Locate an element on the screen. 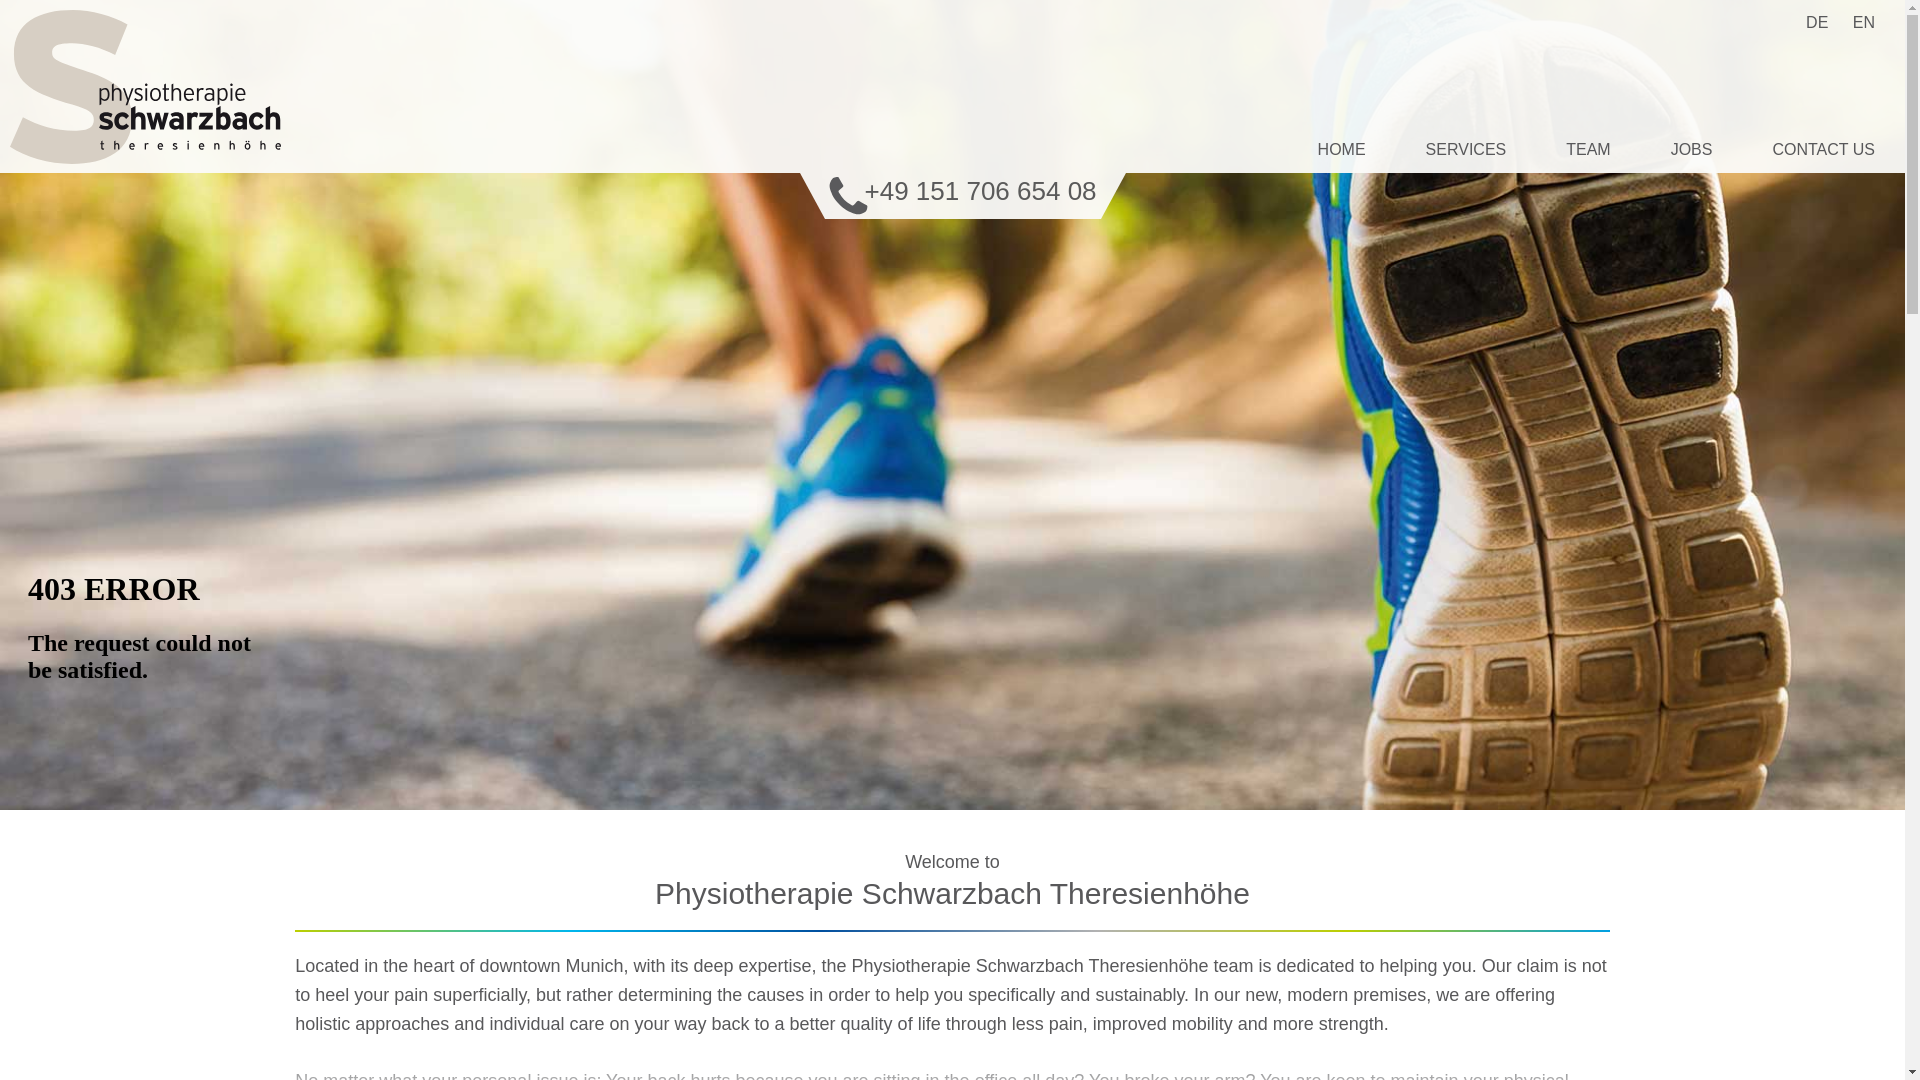  TEAM is located at coordinates (1588, 149).